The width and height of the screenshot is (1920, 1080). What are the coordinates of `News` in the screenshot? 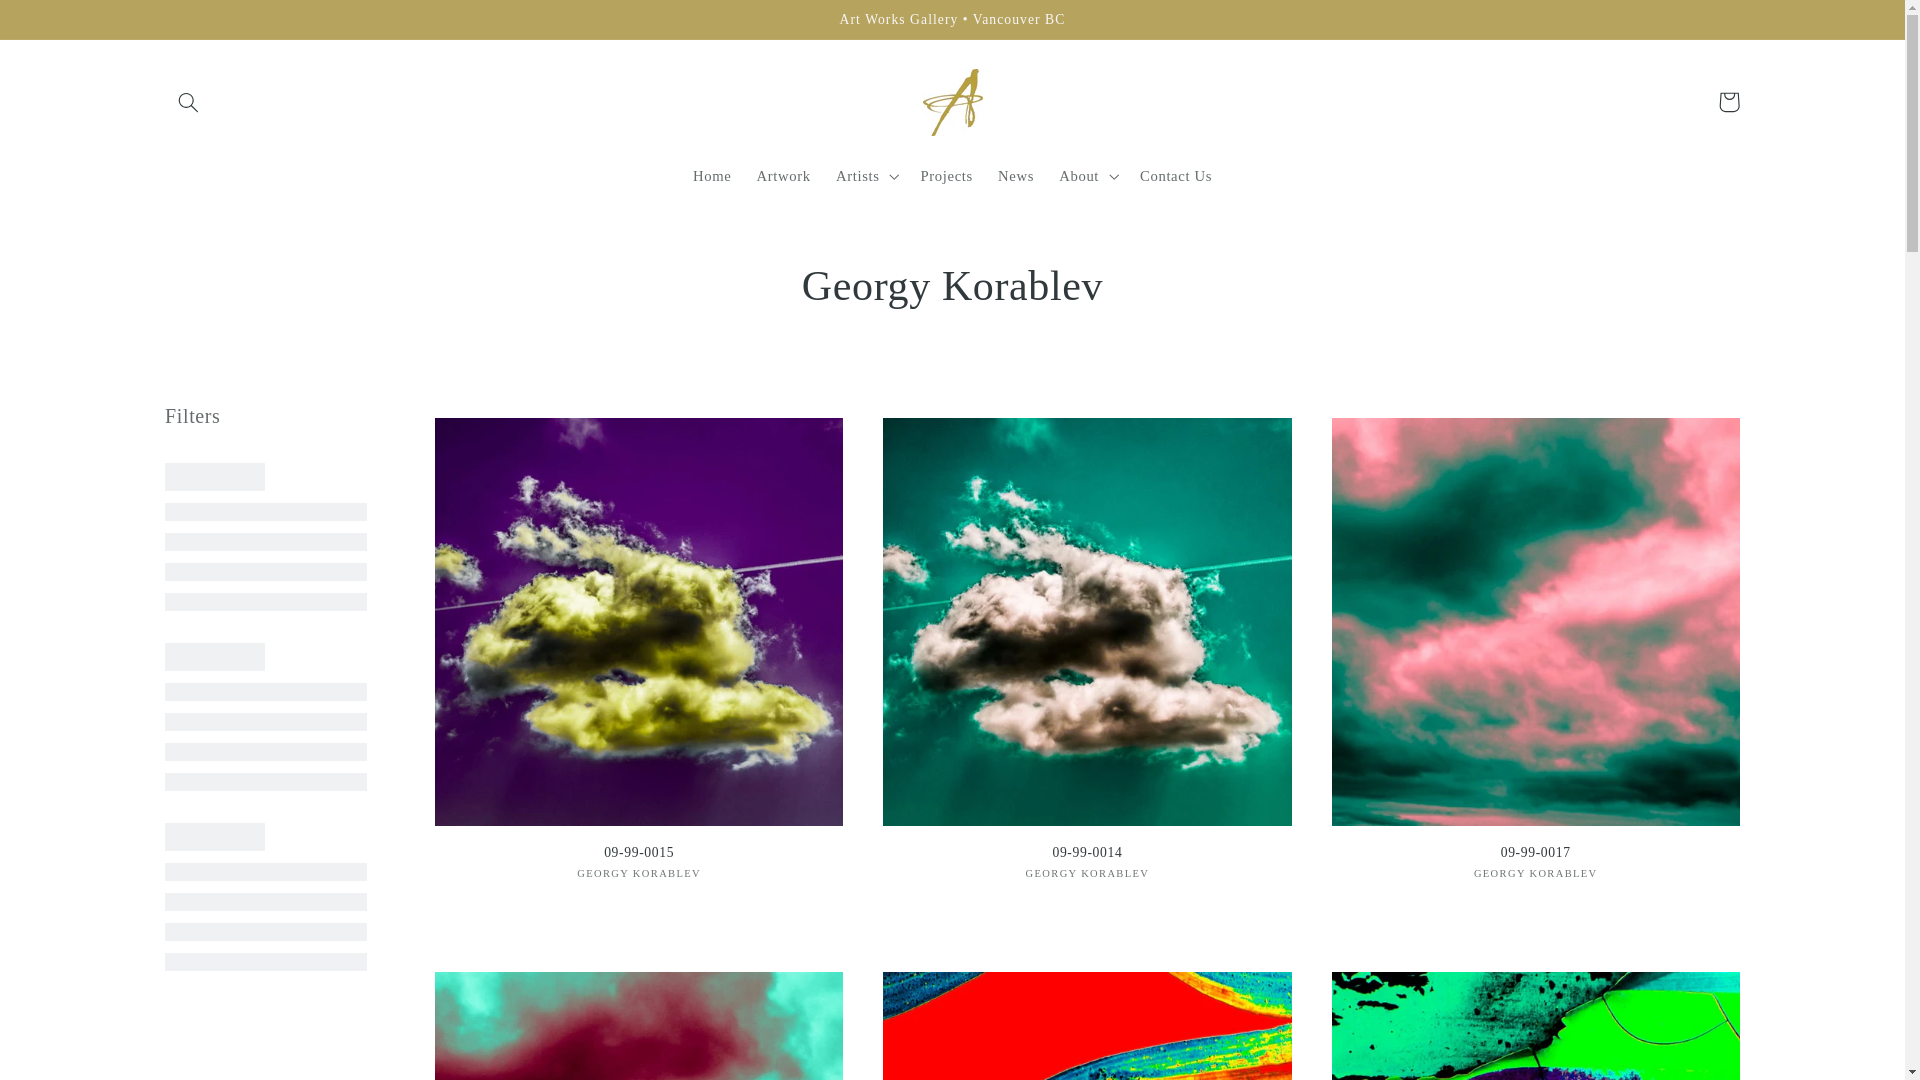 It's located at (1015, 176).